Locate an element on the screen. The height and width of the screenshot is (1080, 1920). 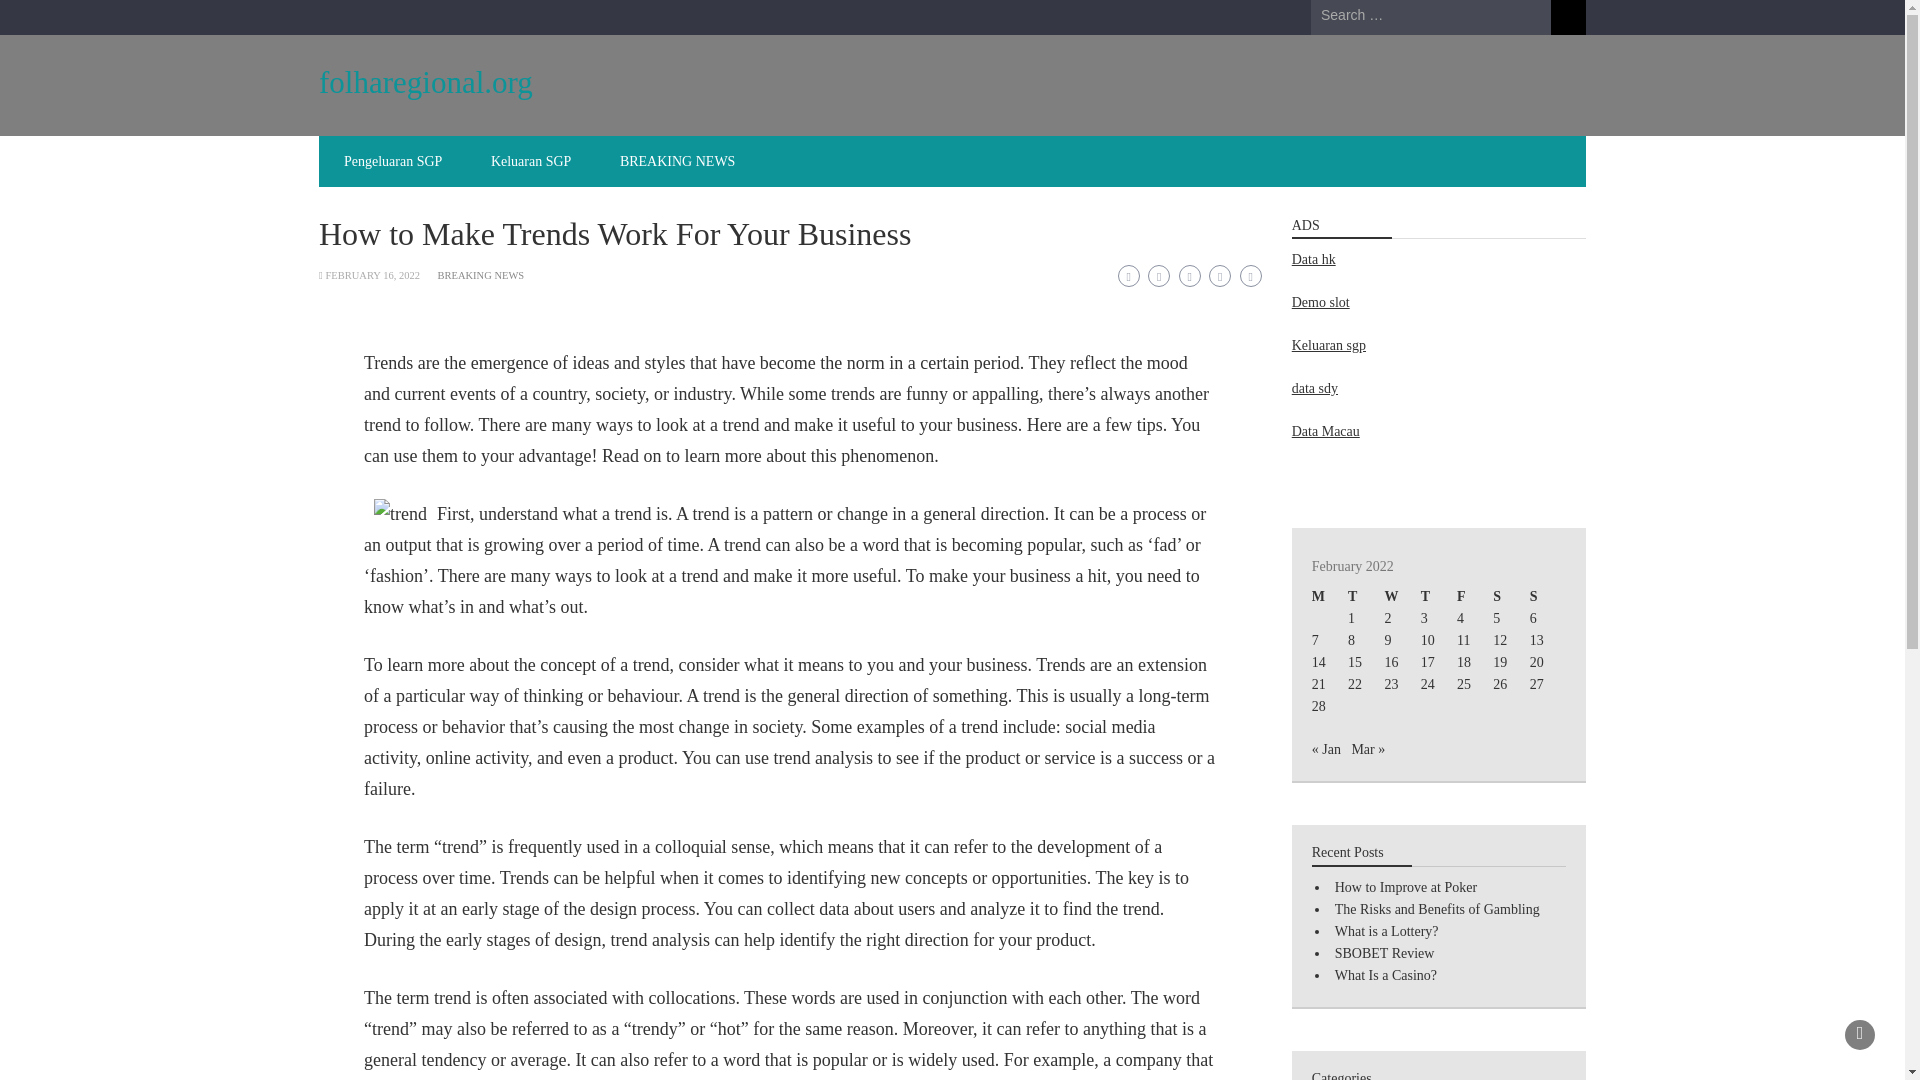
Search is located at coordinates (1568, 17).